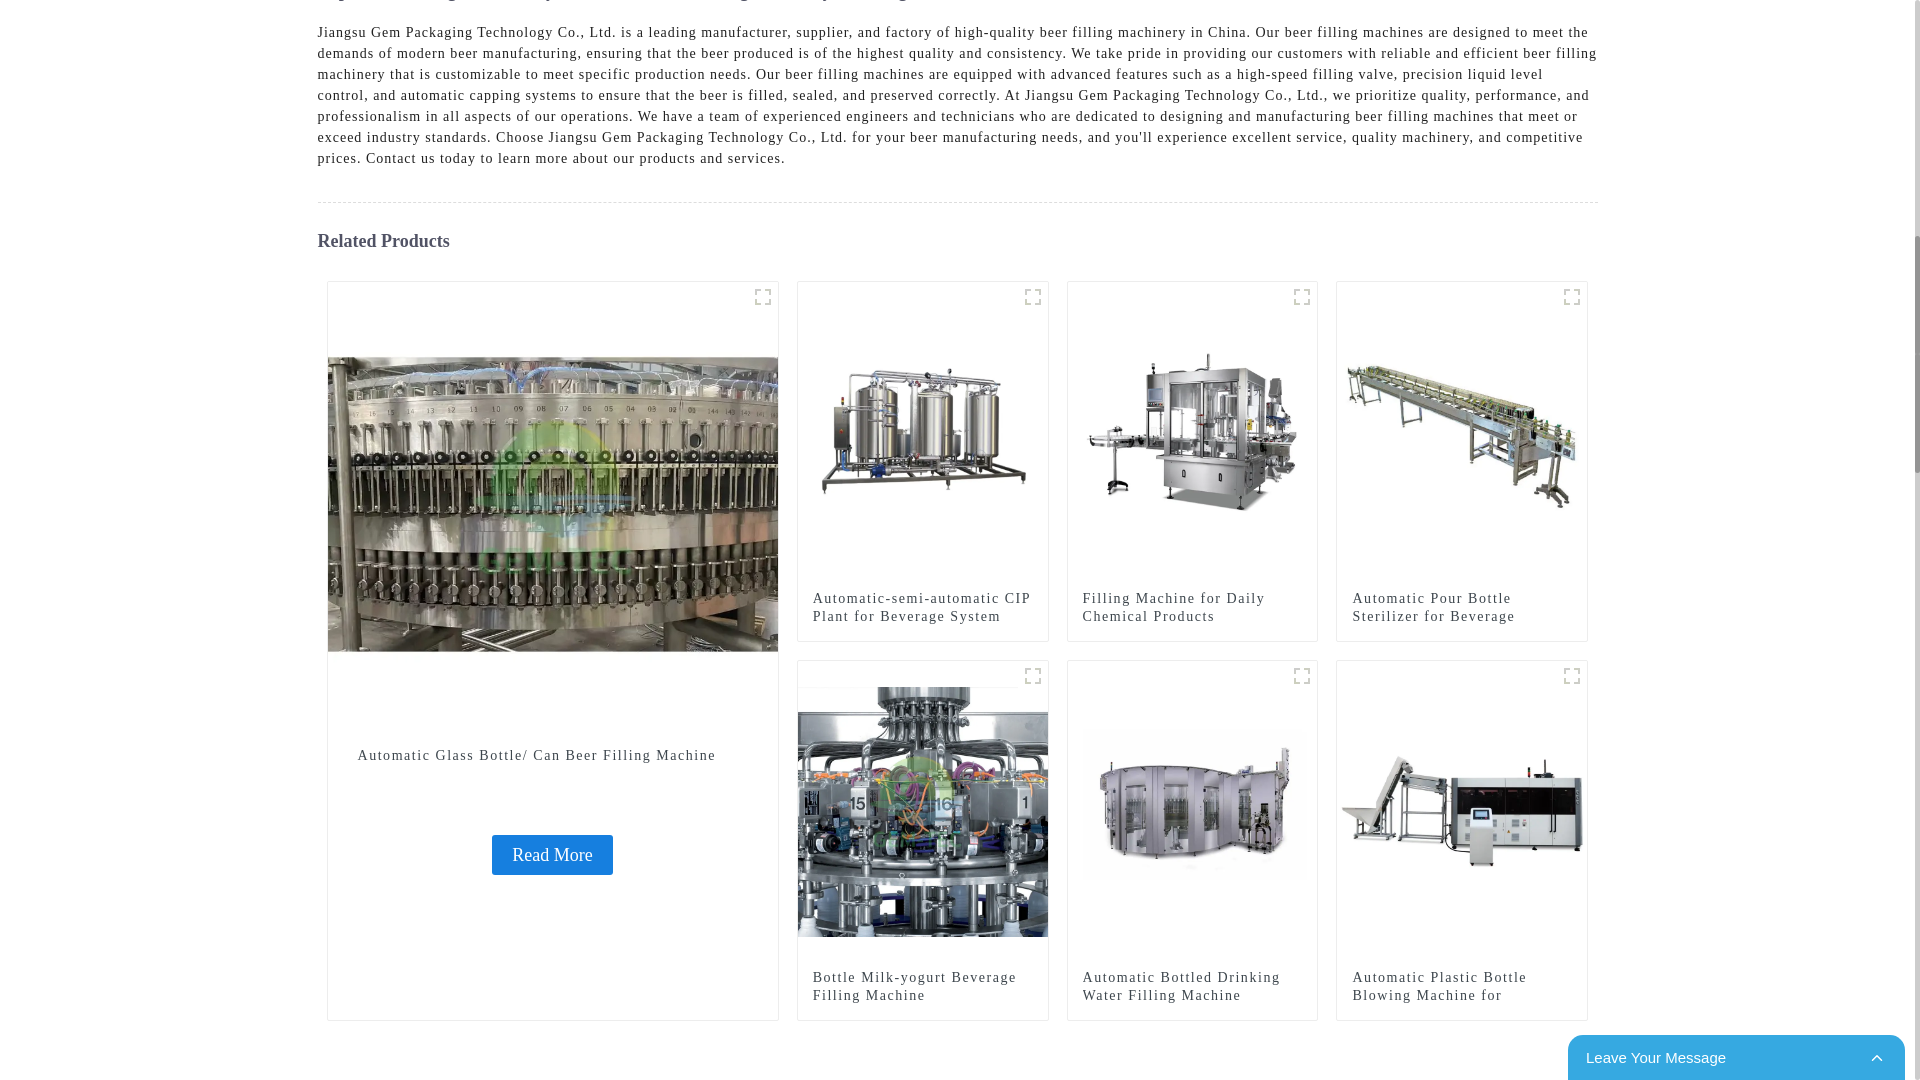 This screenshot has width=1920, height=1080. Describe the element at coordinates (552, 854) in the screenshot. I see `Read More` at that location.